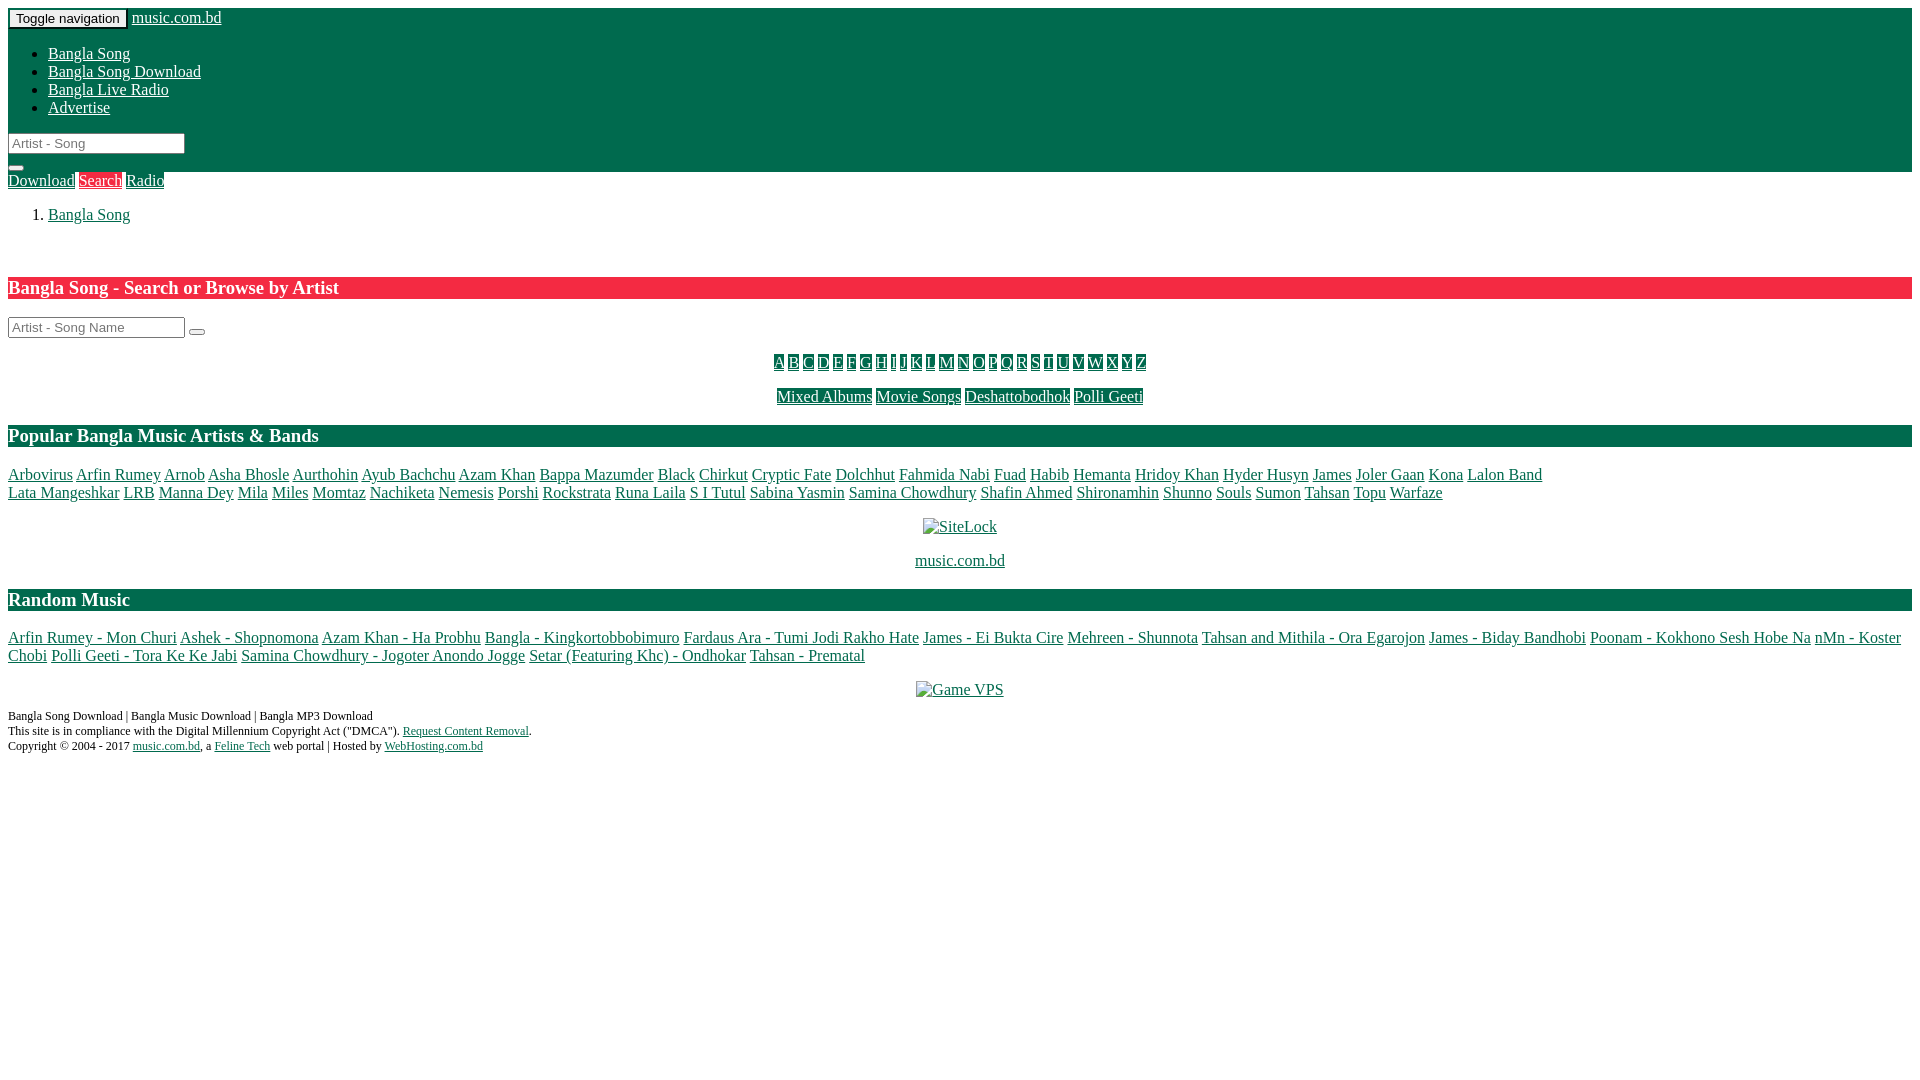 Image resolution: width=1920 pixels, height=1080 pixels. Describe the element at coordinates (1508, 638) in the screenshot. I see `James - Biday Bandhobi` at that location.